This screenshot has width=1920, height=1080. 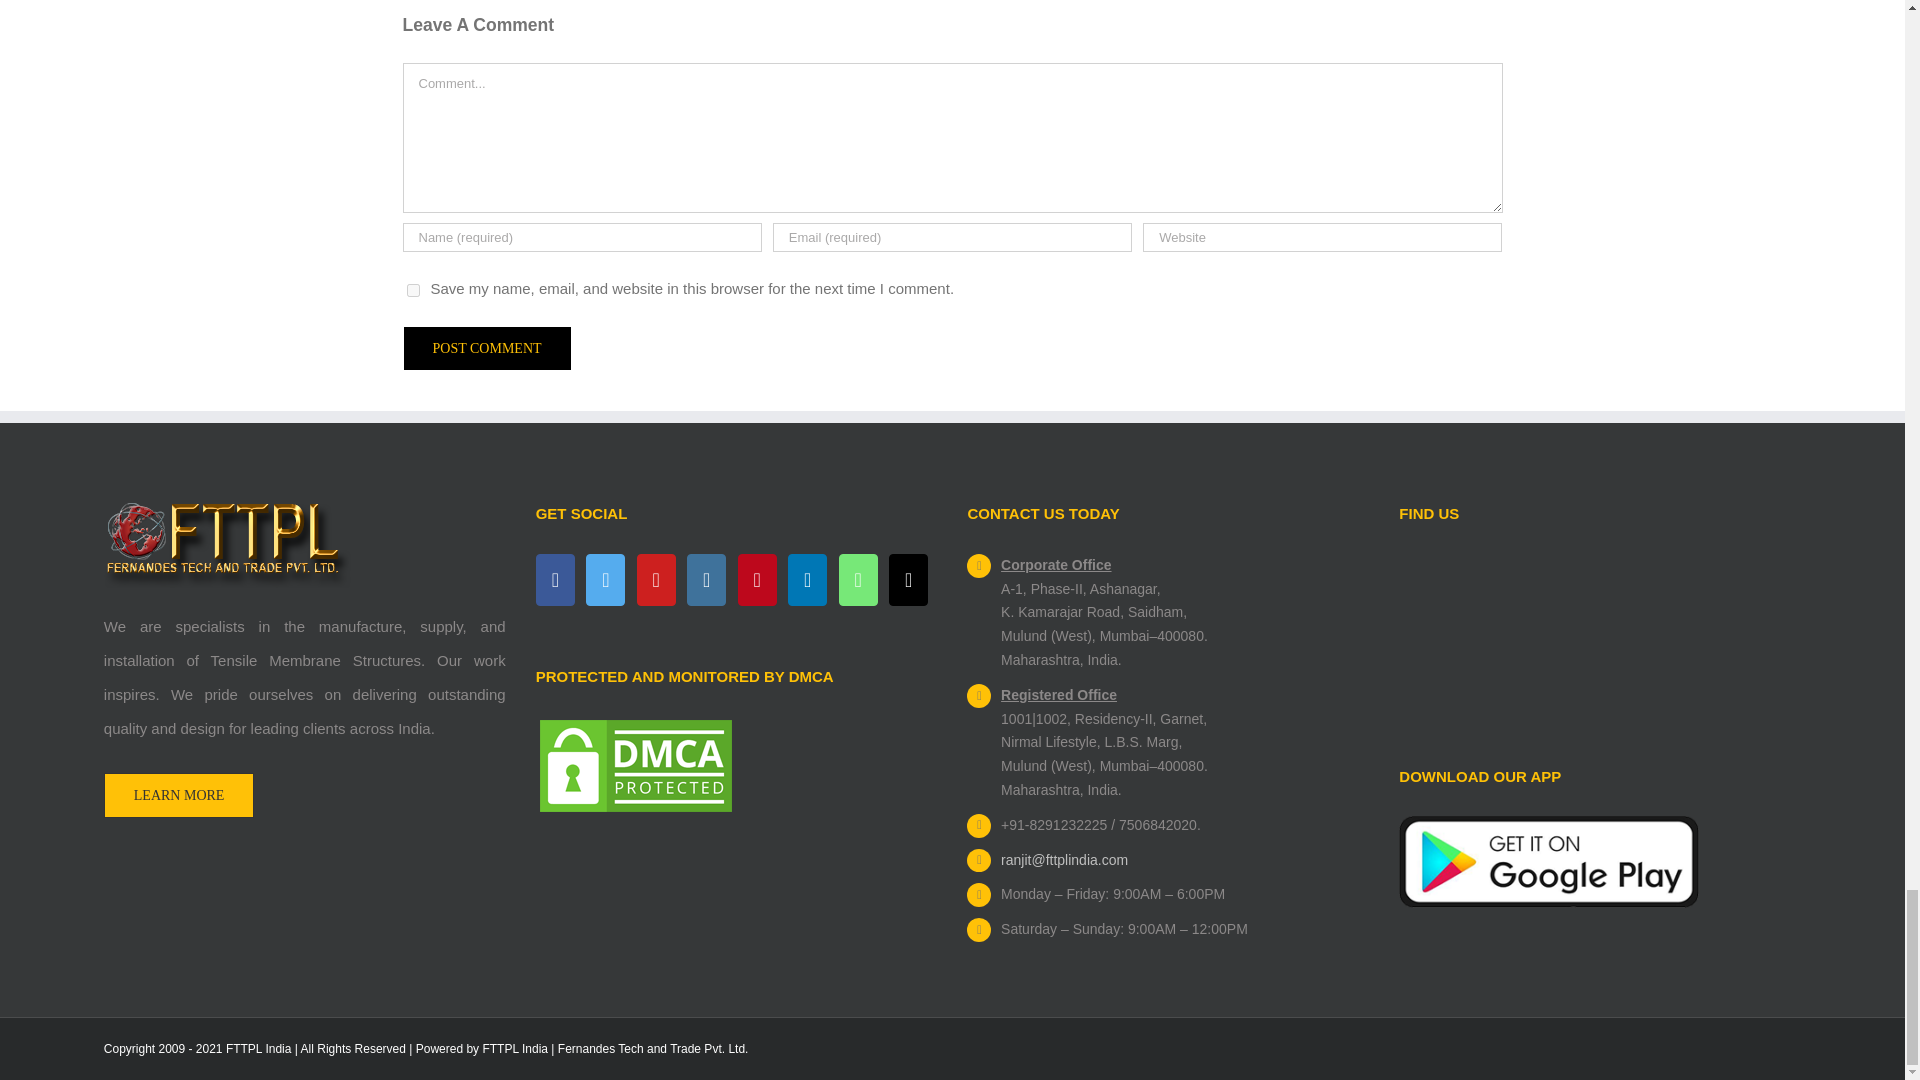 I want to click on Post Comment, so click(x=486, y=348).